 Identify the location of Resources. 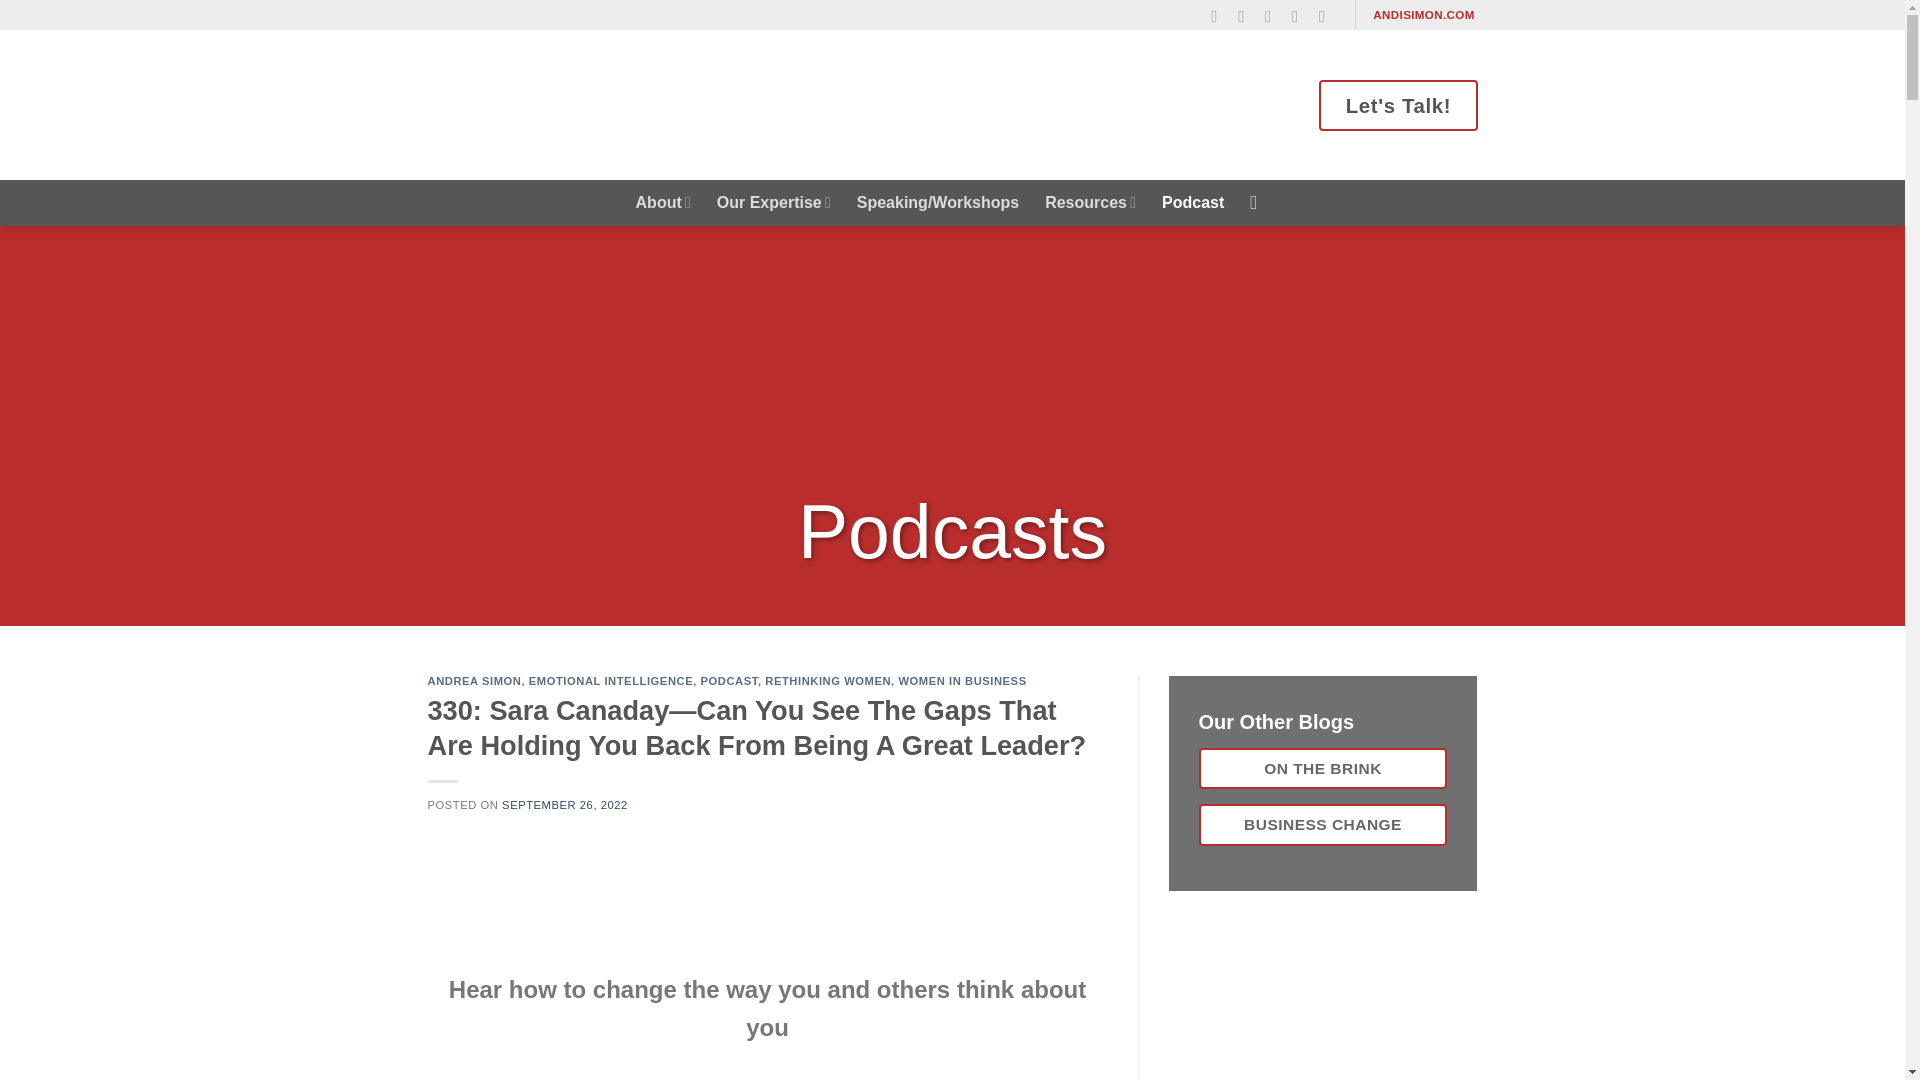
(1090, 202).